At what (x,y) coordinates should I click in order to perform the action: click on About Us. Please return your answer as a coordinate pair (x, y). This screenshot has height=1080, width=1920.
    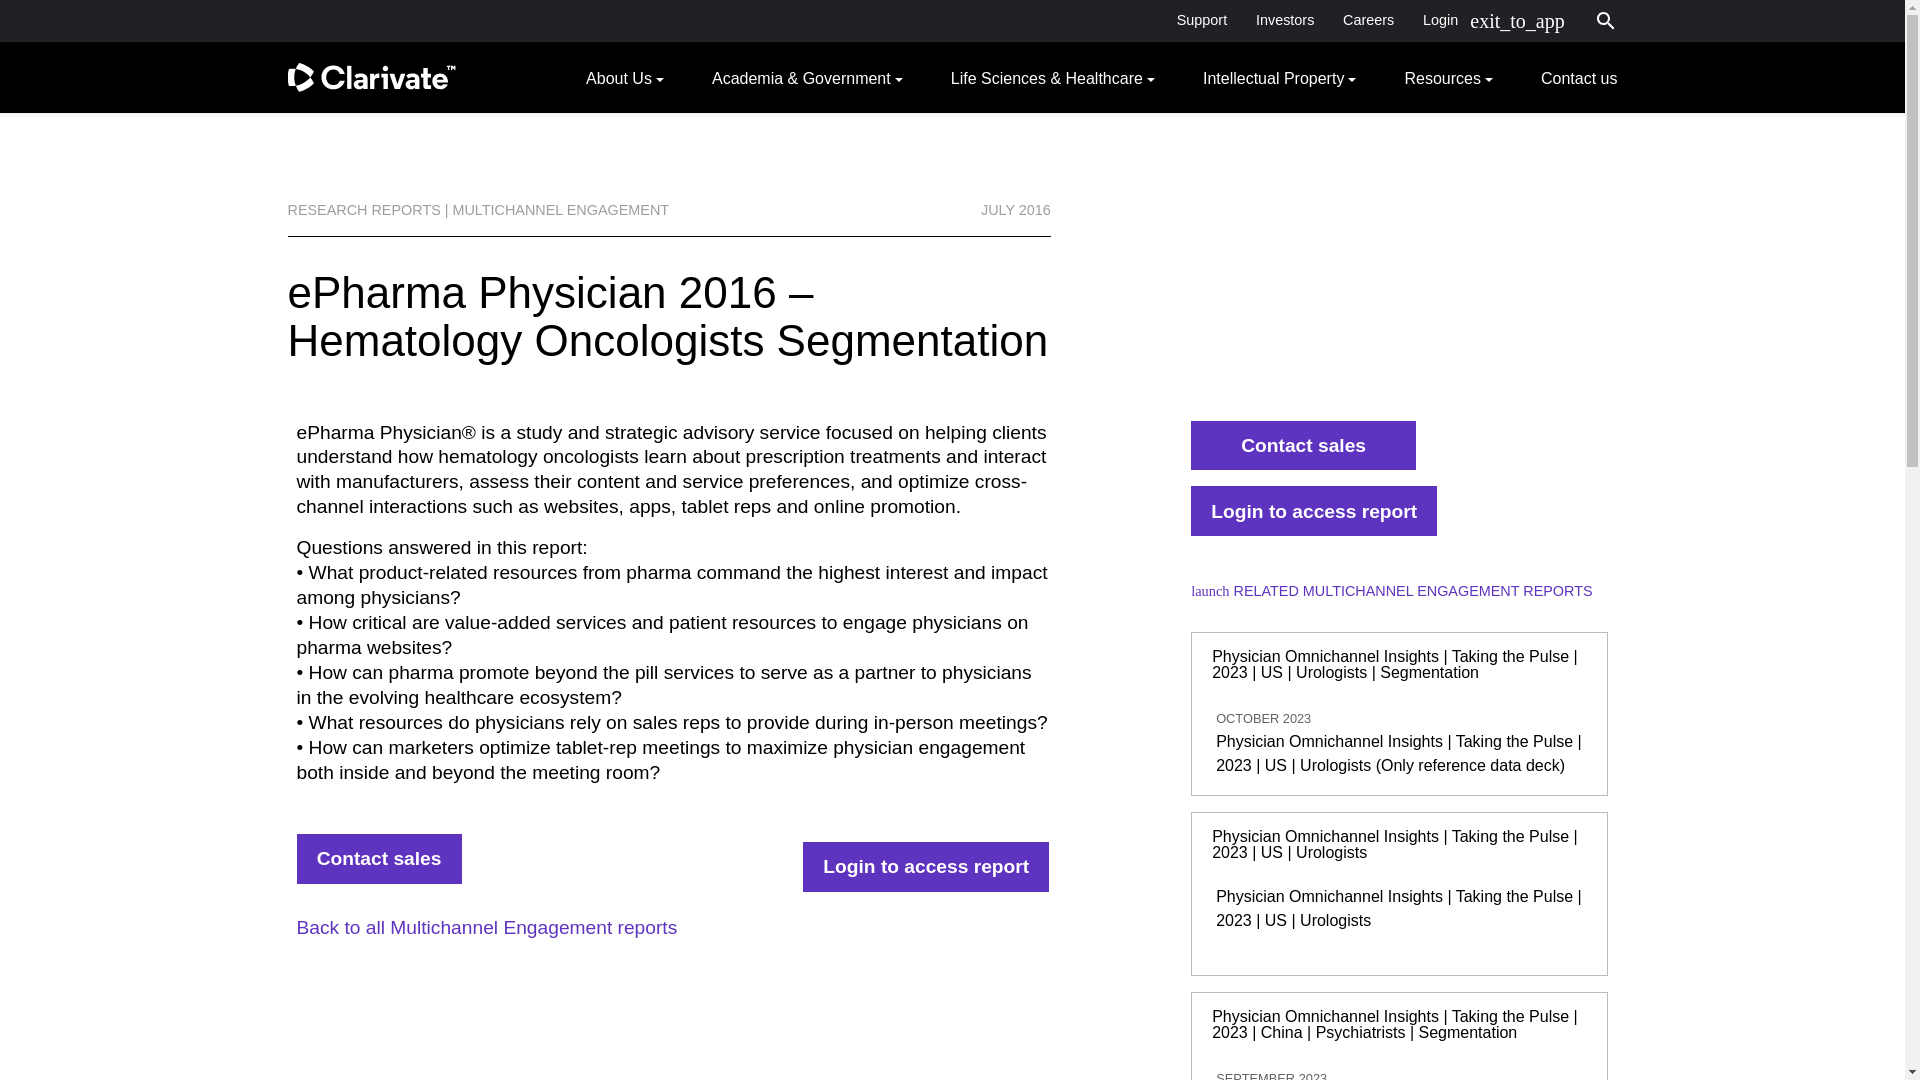
    Looking at the image, I should click on (624, 77).